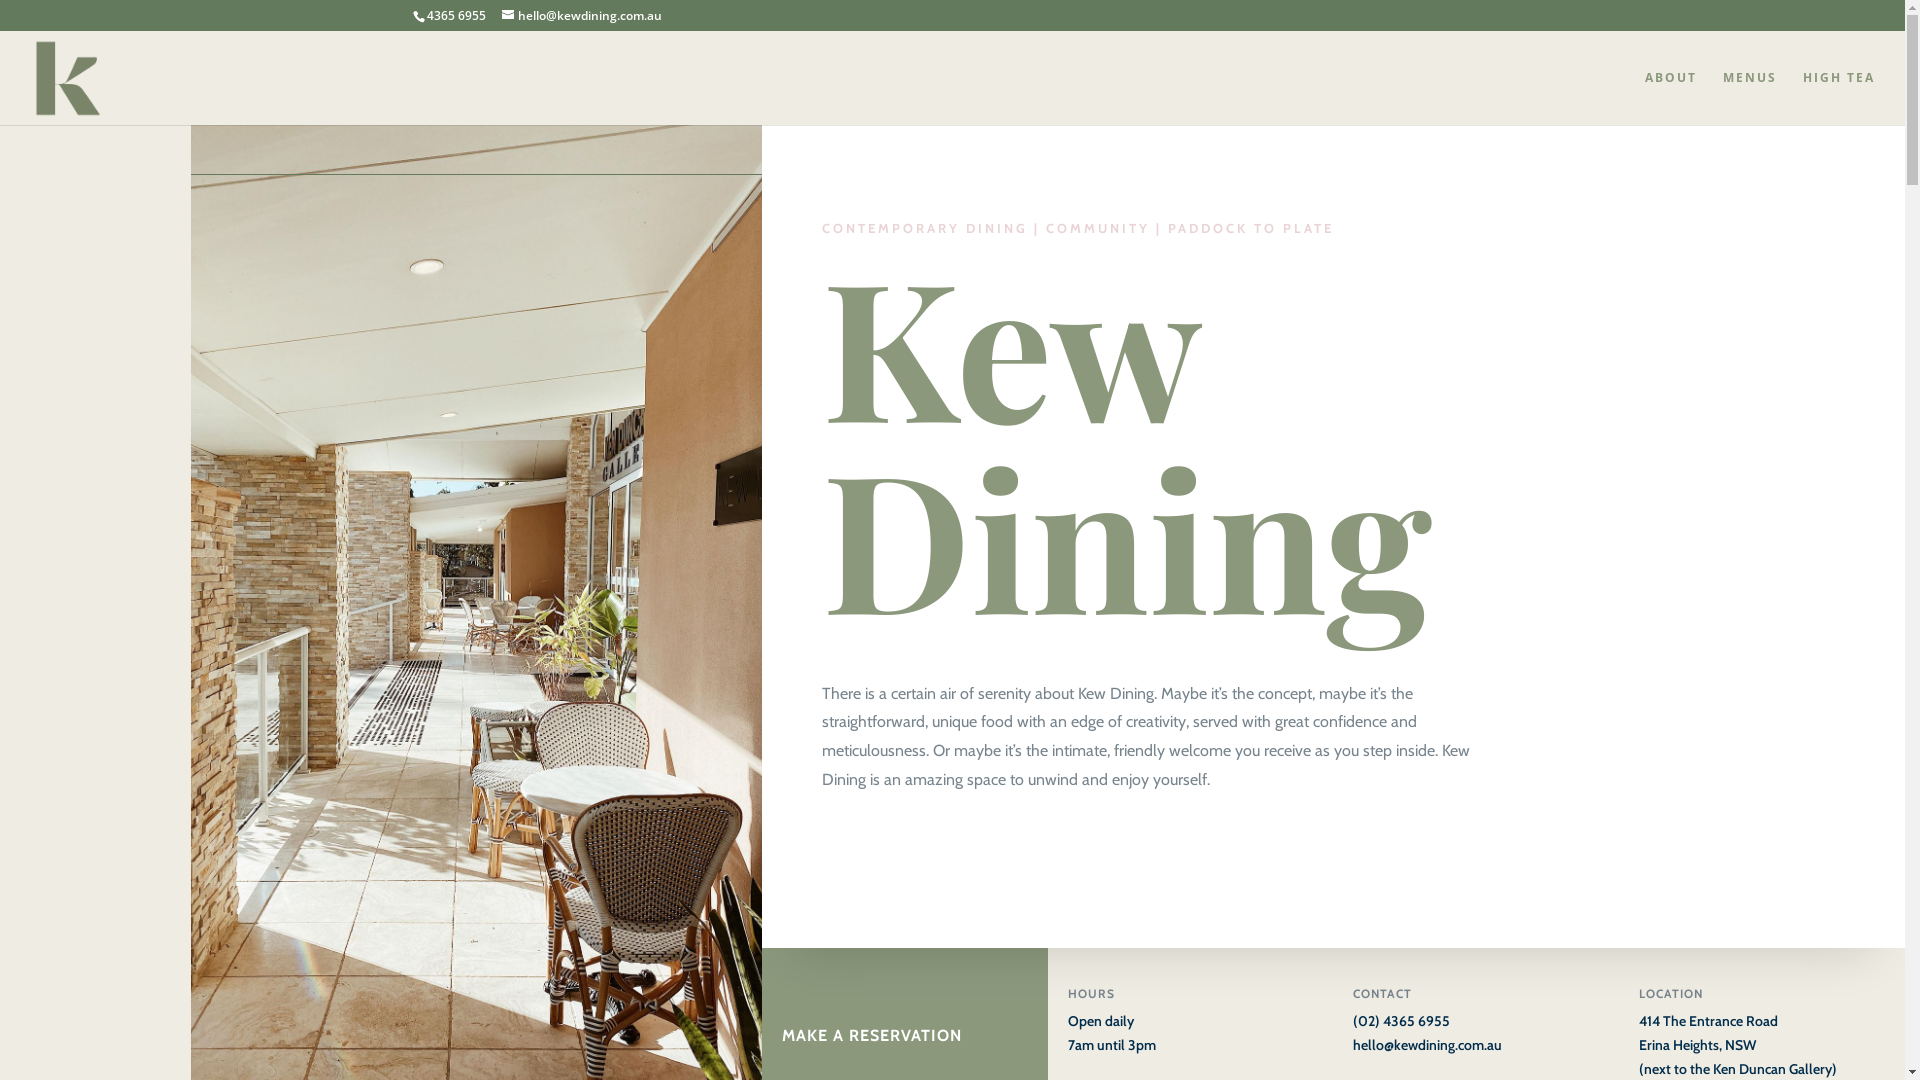 The width and height of the screenshot is (1920, 1080). What do you see at coordinates (1671, 98) in the screenshot?
I see `ABOUT` at bounding box center [1671, 98].